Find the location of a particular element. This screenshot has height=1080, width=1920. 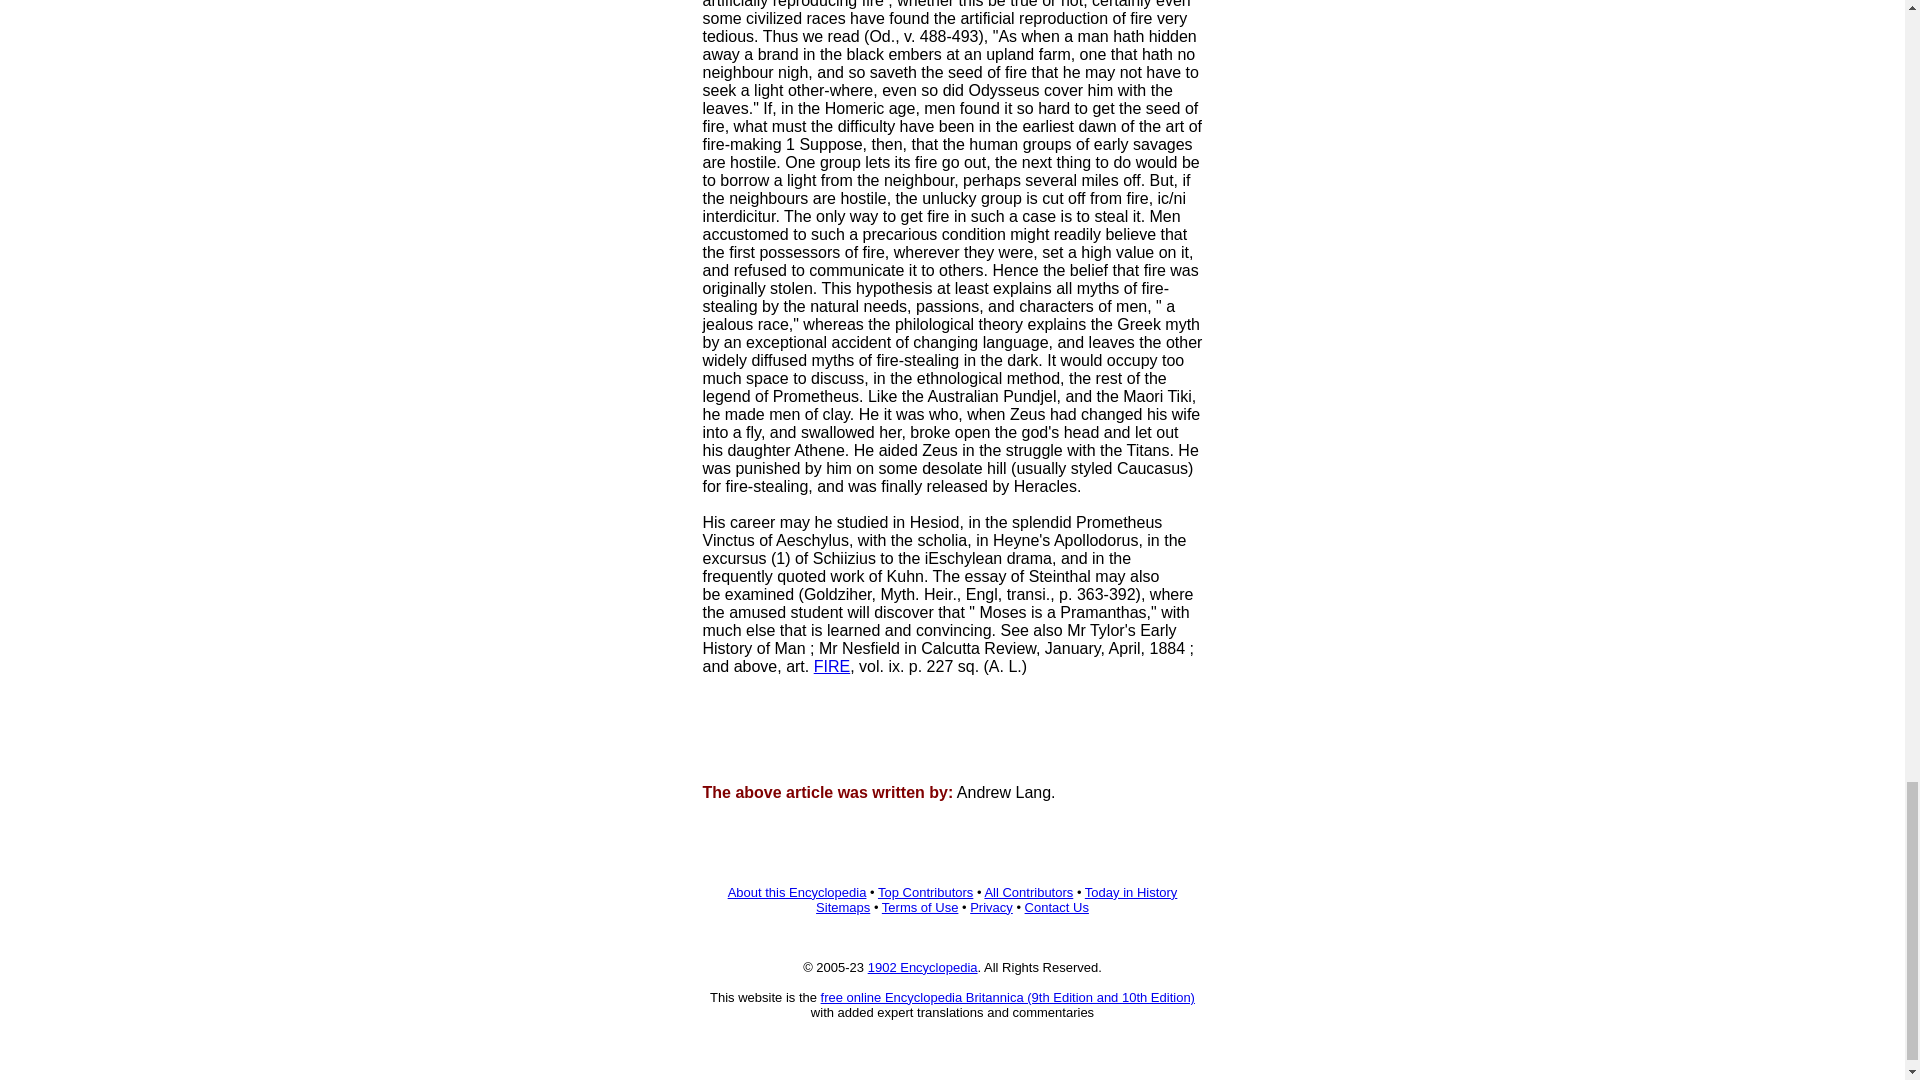

Contact Us is located at coordinates (1056, 906).